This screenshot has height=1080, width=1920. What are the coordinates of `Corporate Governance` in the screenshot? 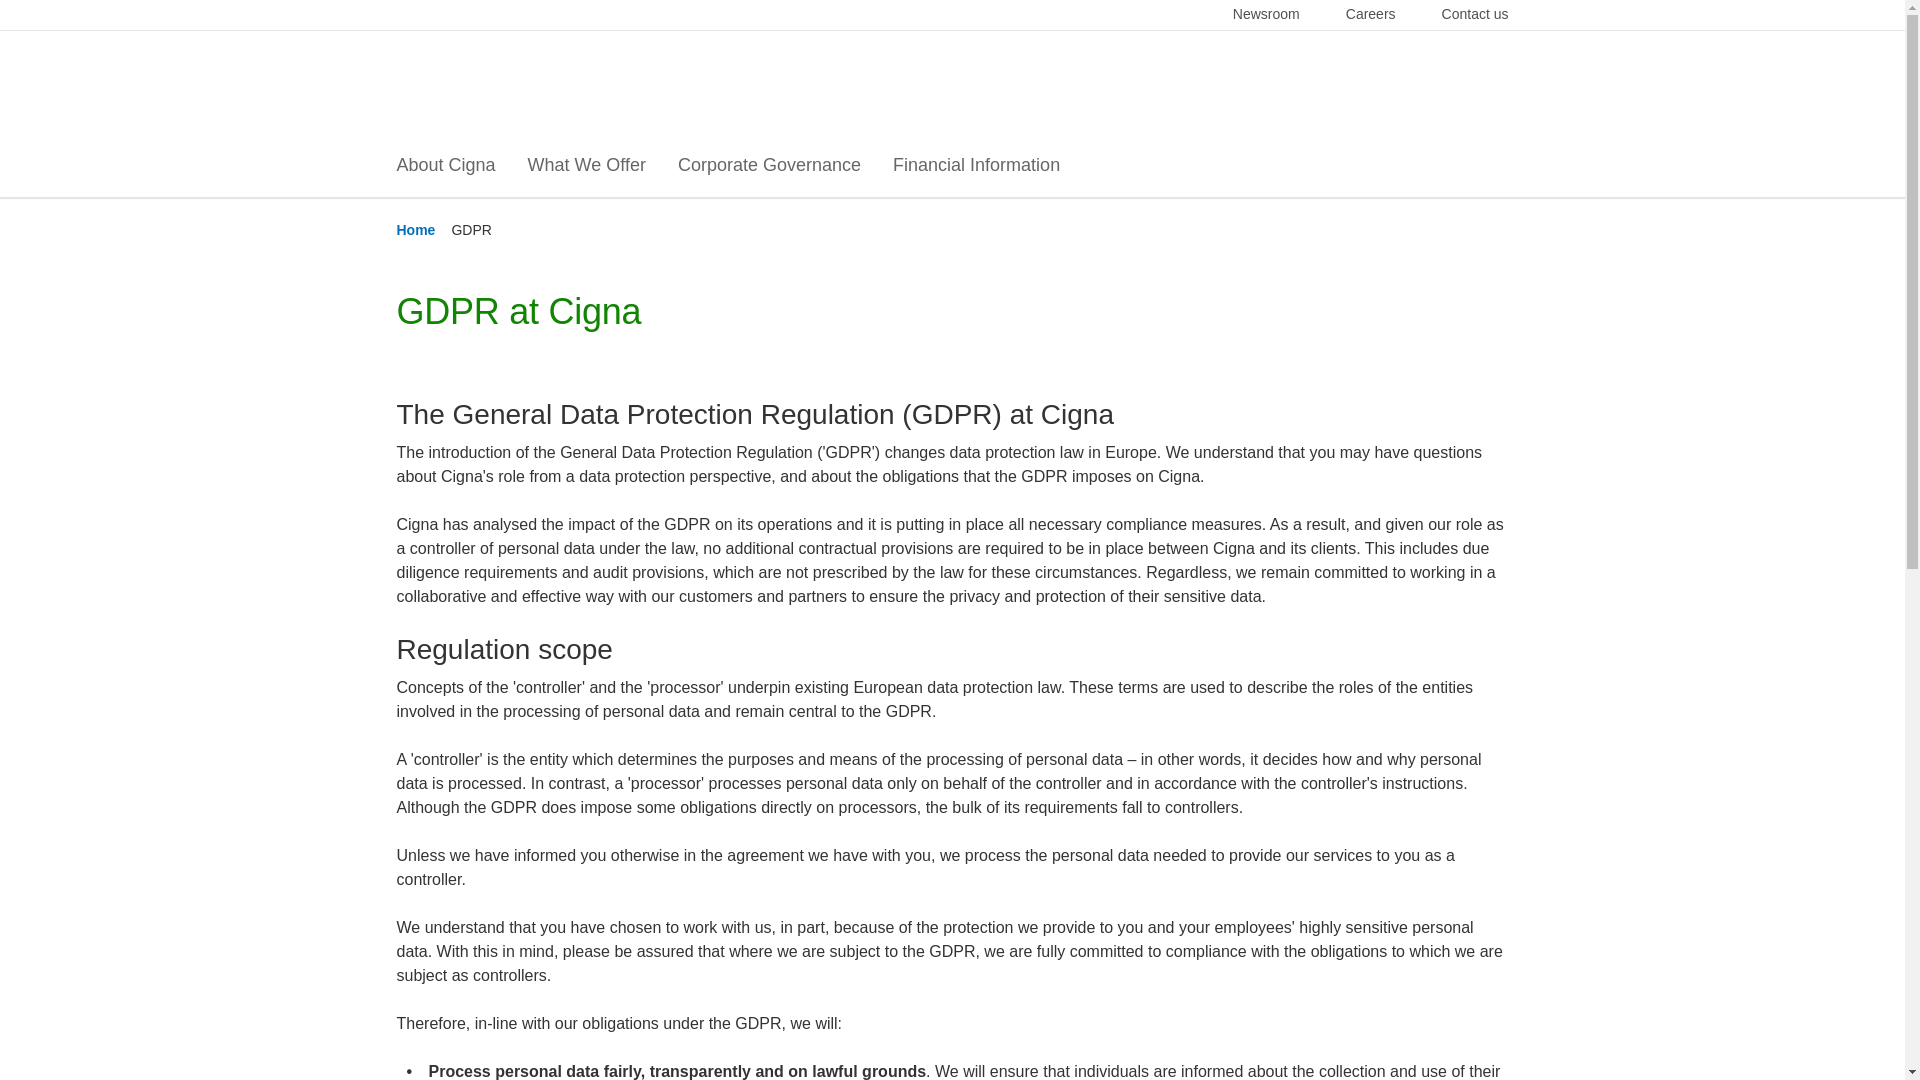 It's located at (768, 166).